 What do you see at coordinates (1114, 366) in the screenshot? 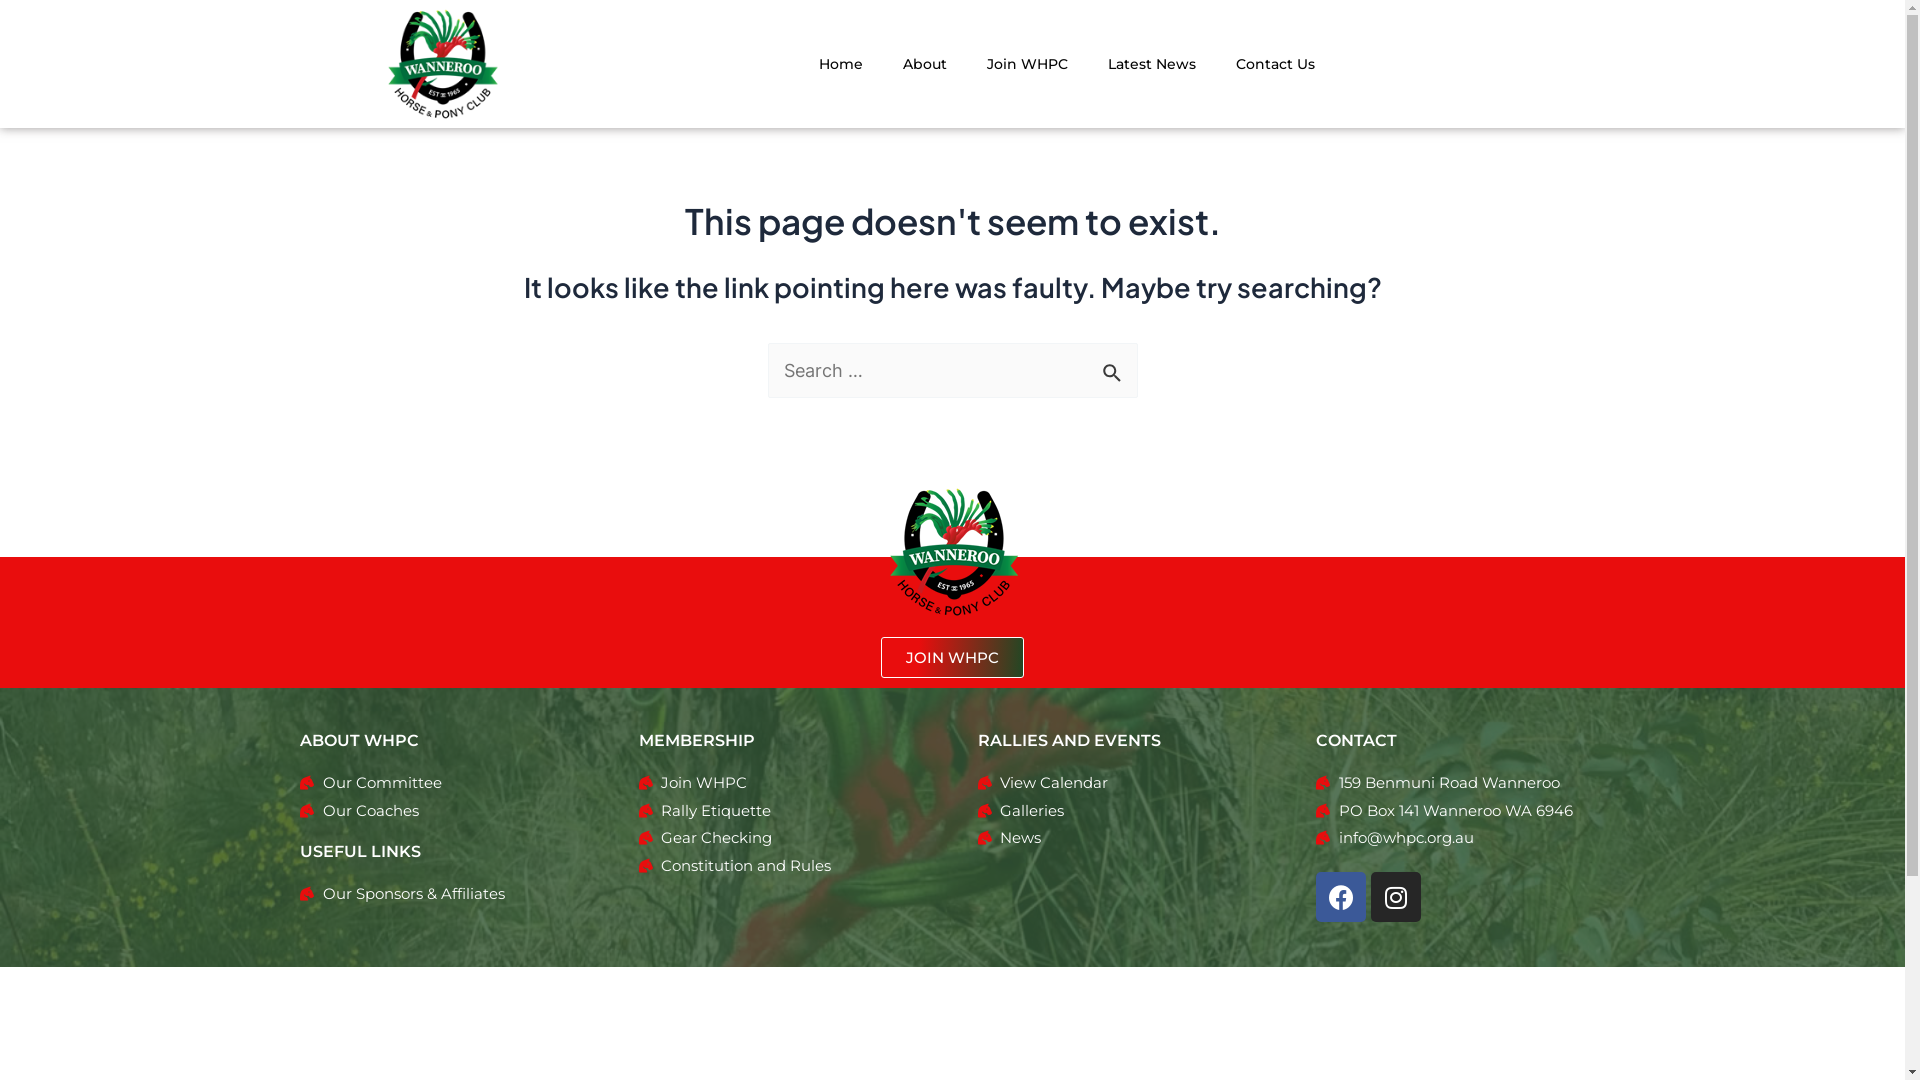
I see `Search` at bounding box center [1114, 366].